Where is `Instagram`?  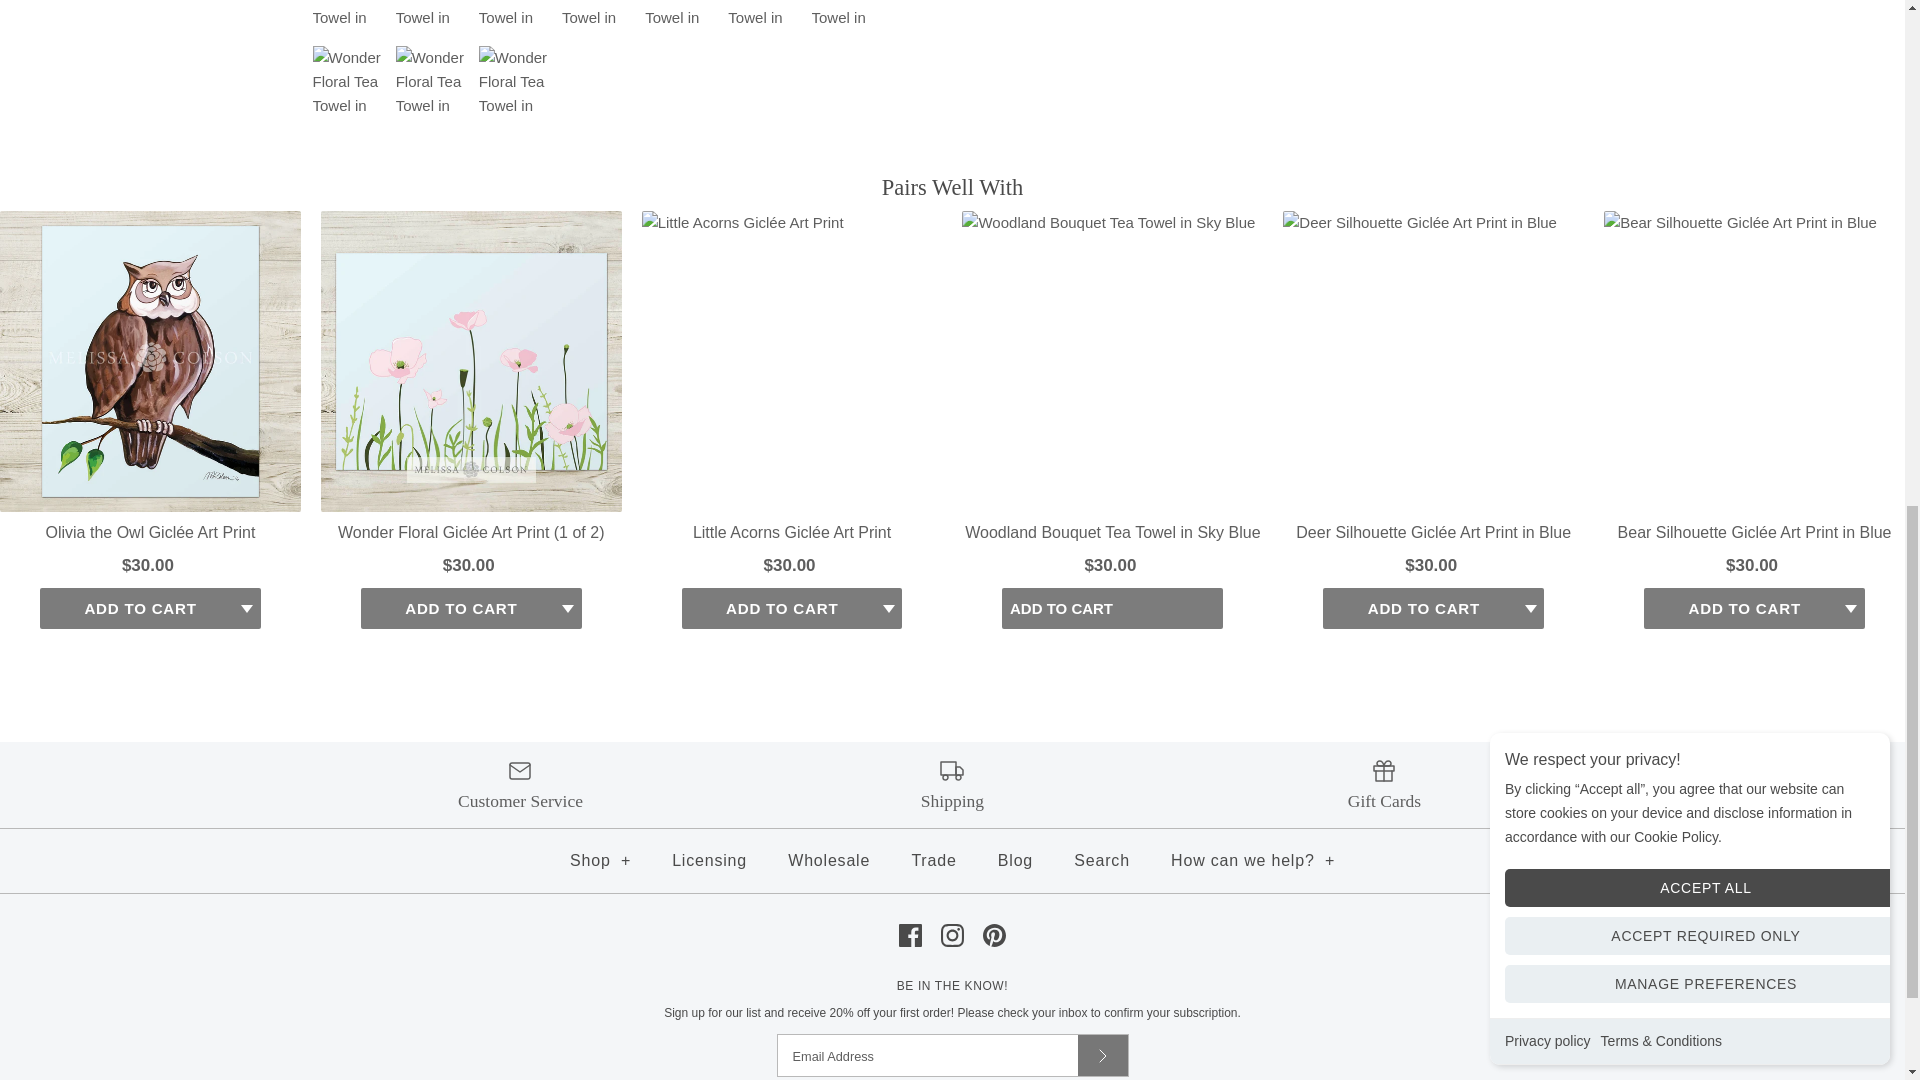
Instagram is located at coordinates (952, 936).